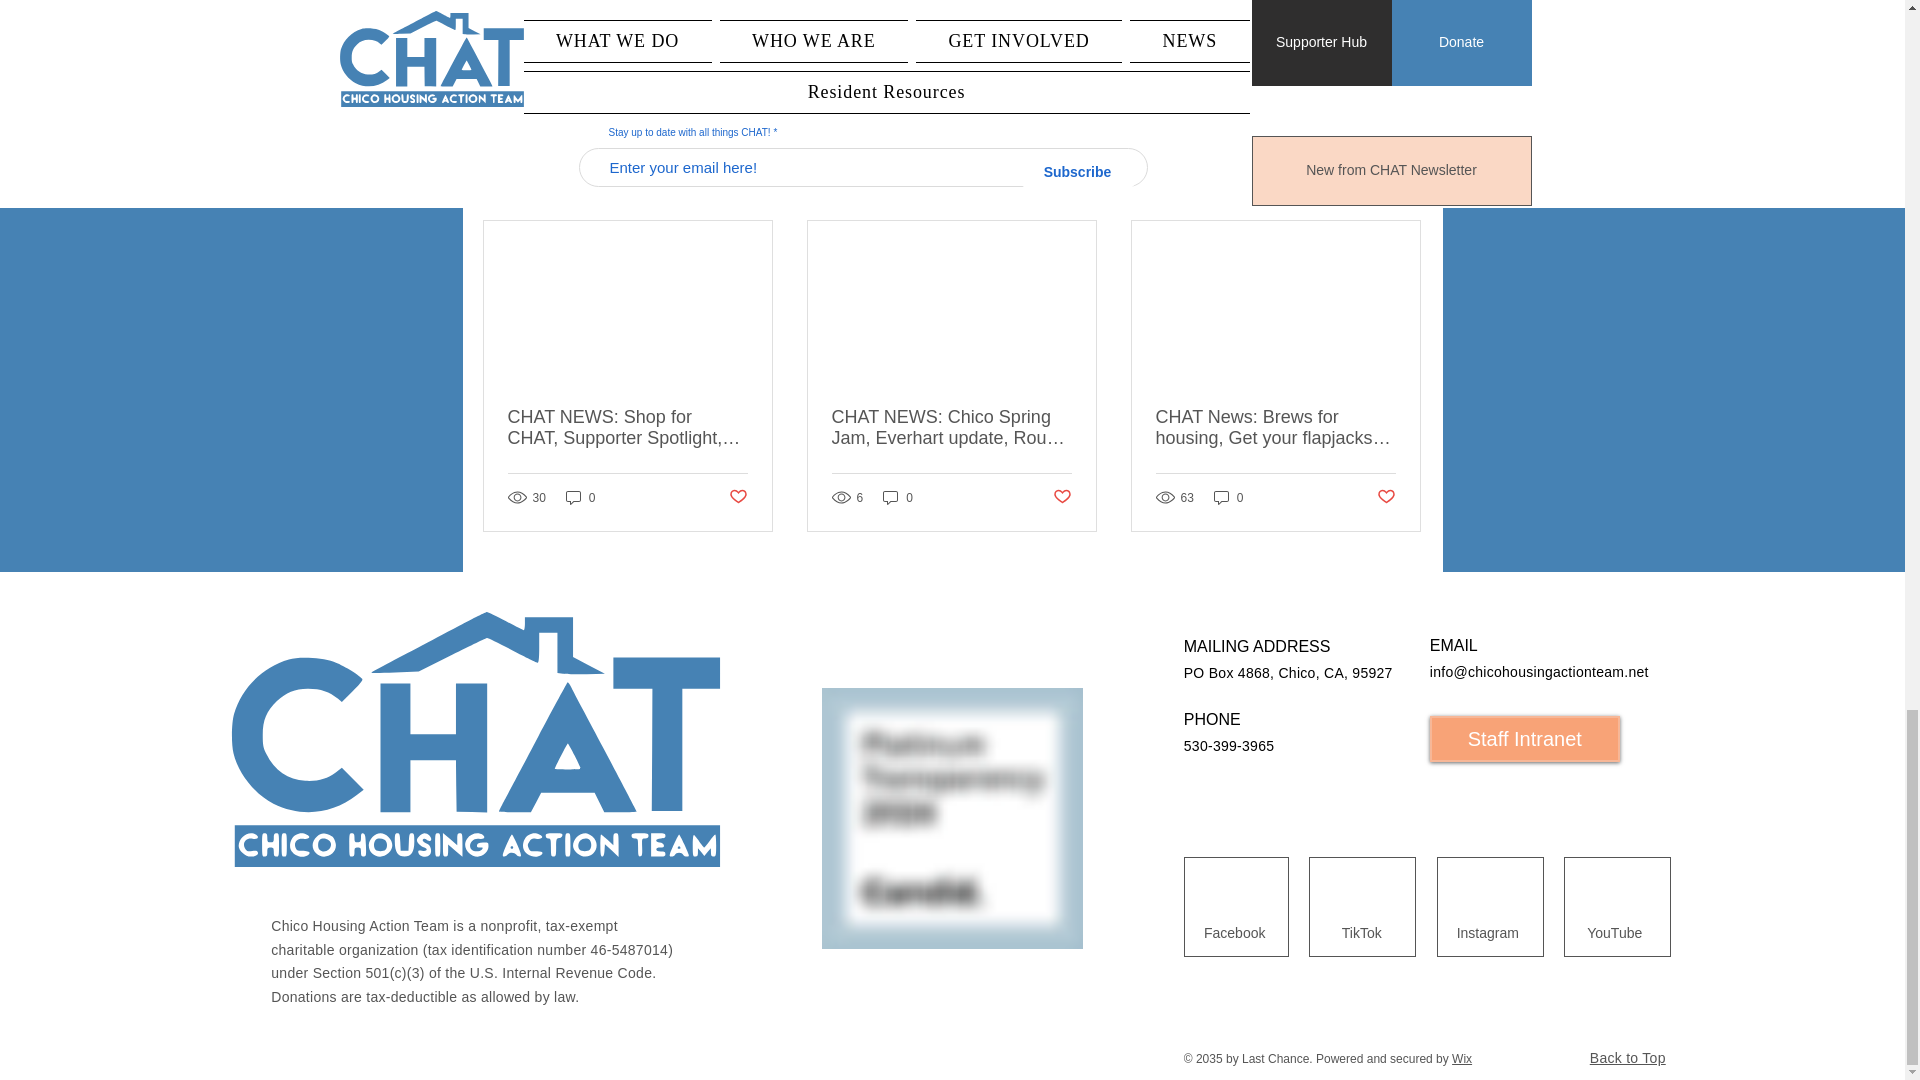 The image size is (1920, 1080). What do you see at coordinates (1400, 184) in the screenshot?
I see `See All` at bounding box center [1400, 184].